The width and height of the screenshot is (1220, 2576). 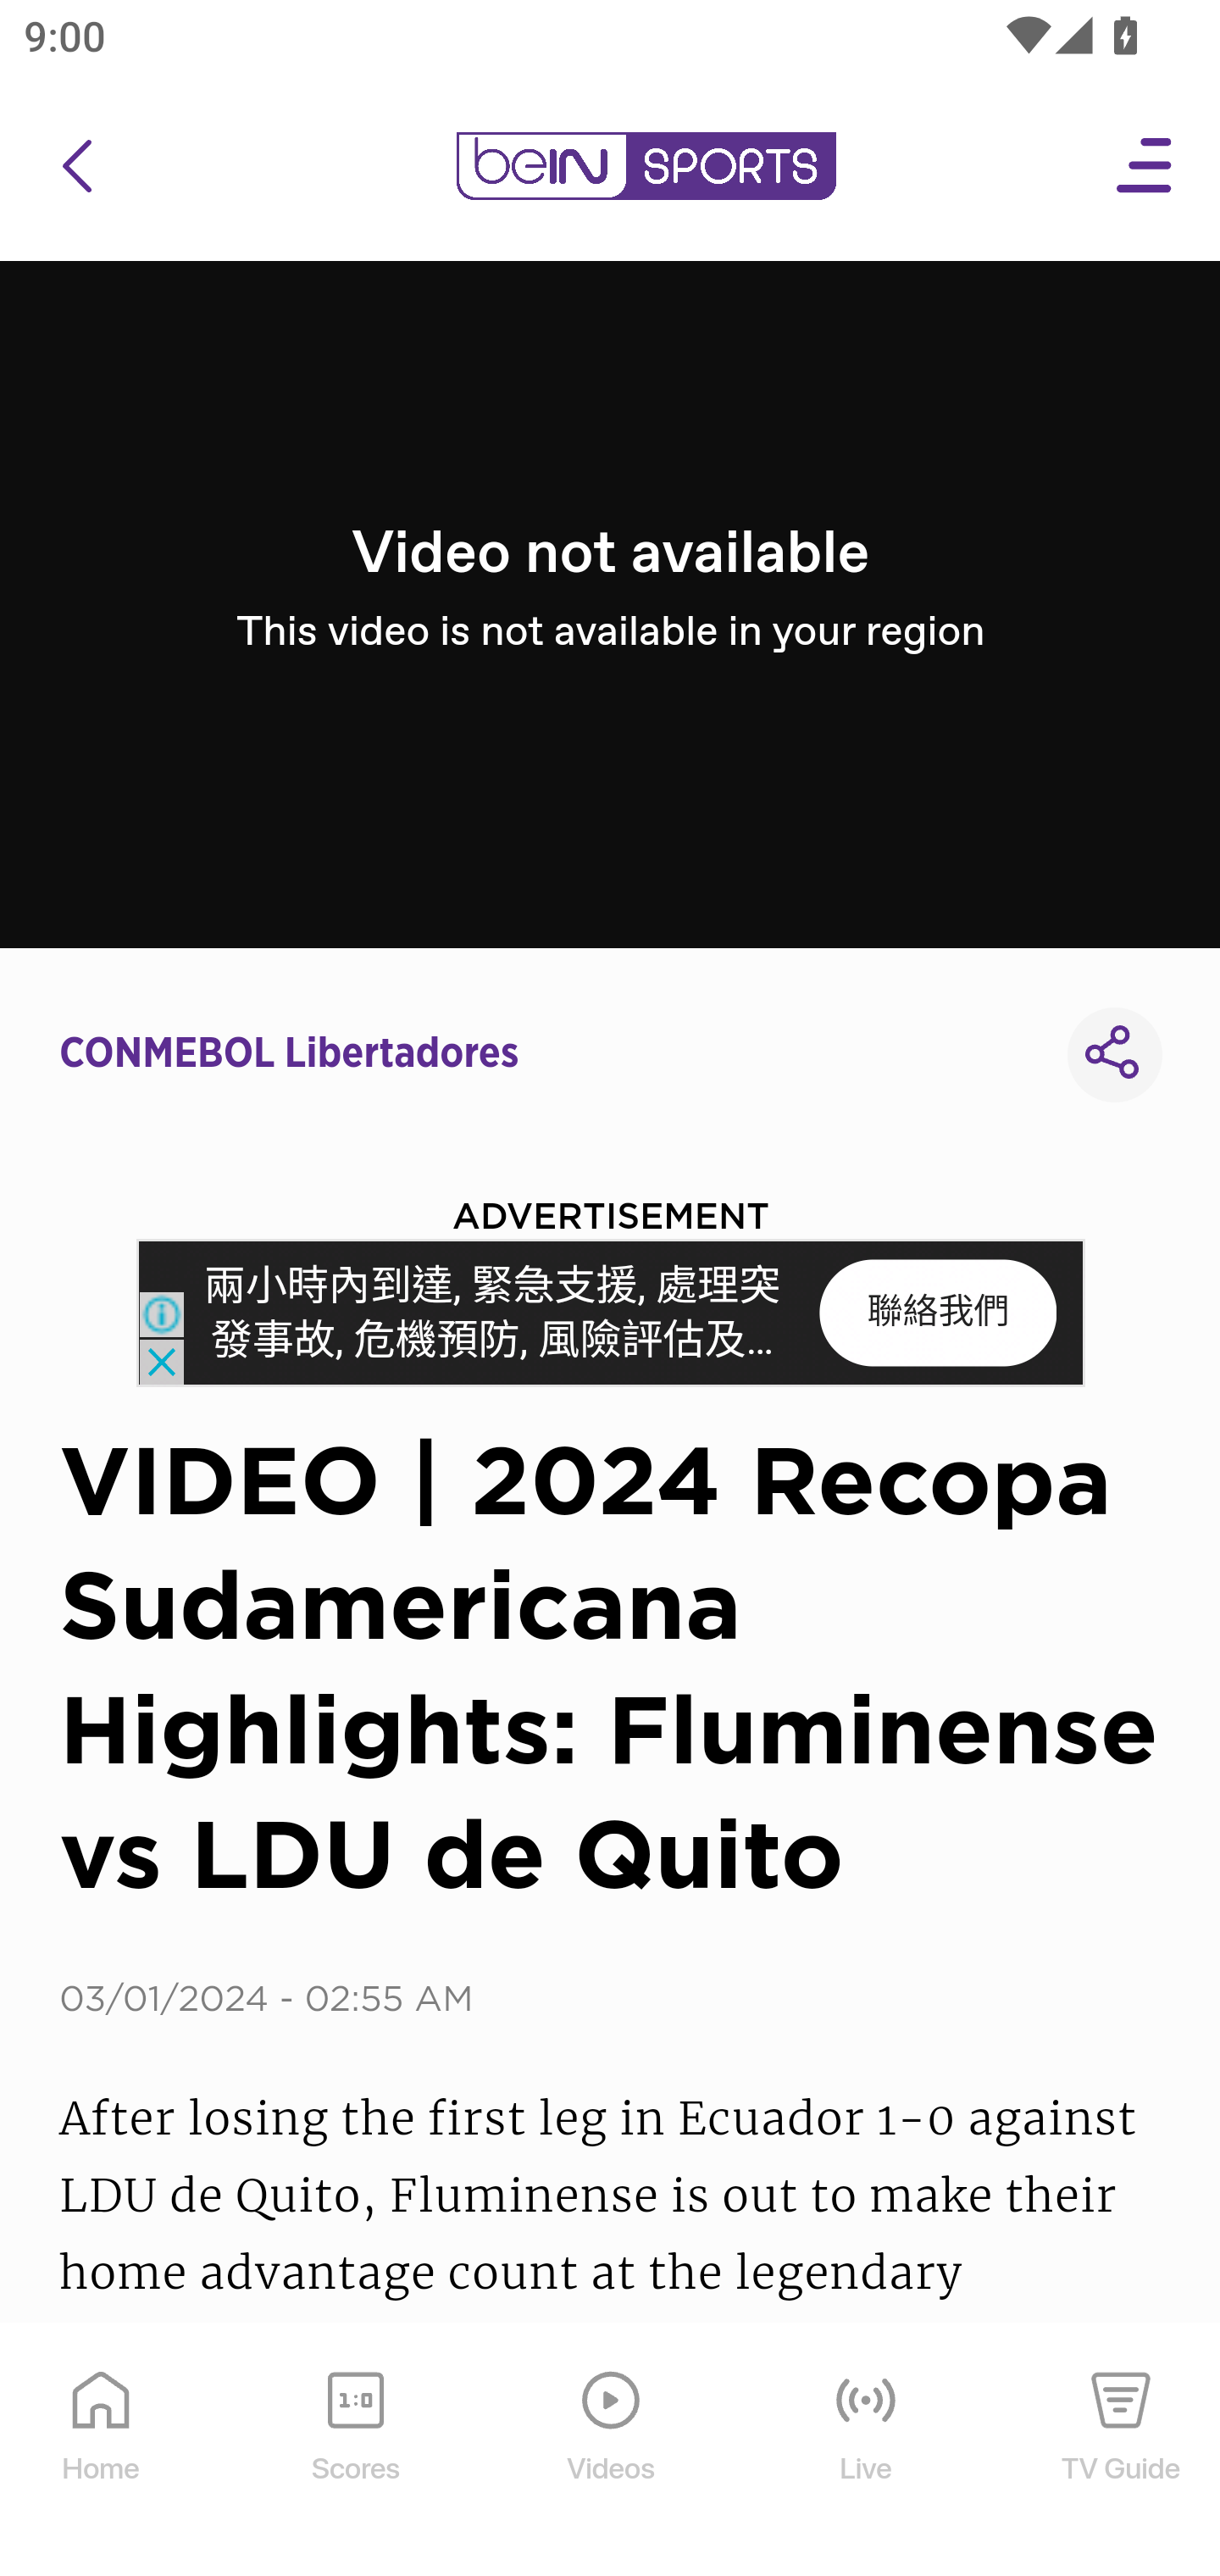 What do you see at coordinates (102, 2451) in the screenshot?
I see `Home Home Icon Home` at bounding box center [102, 2451].